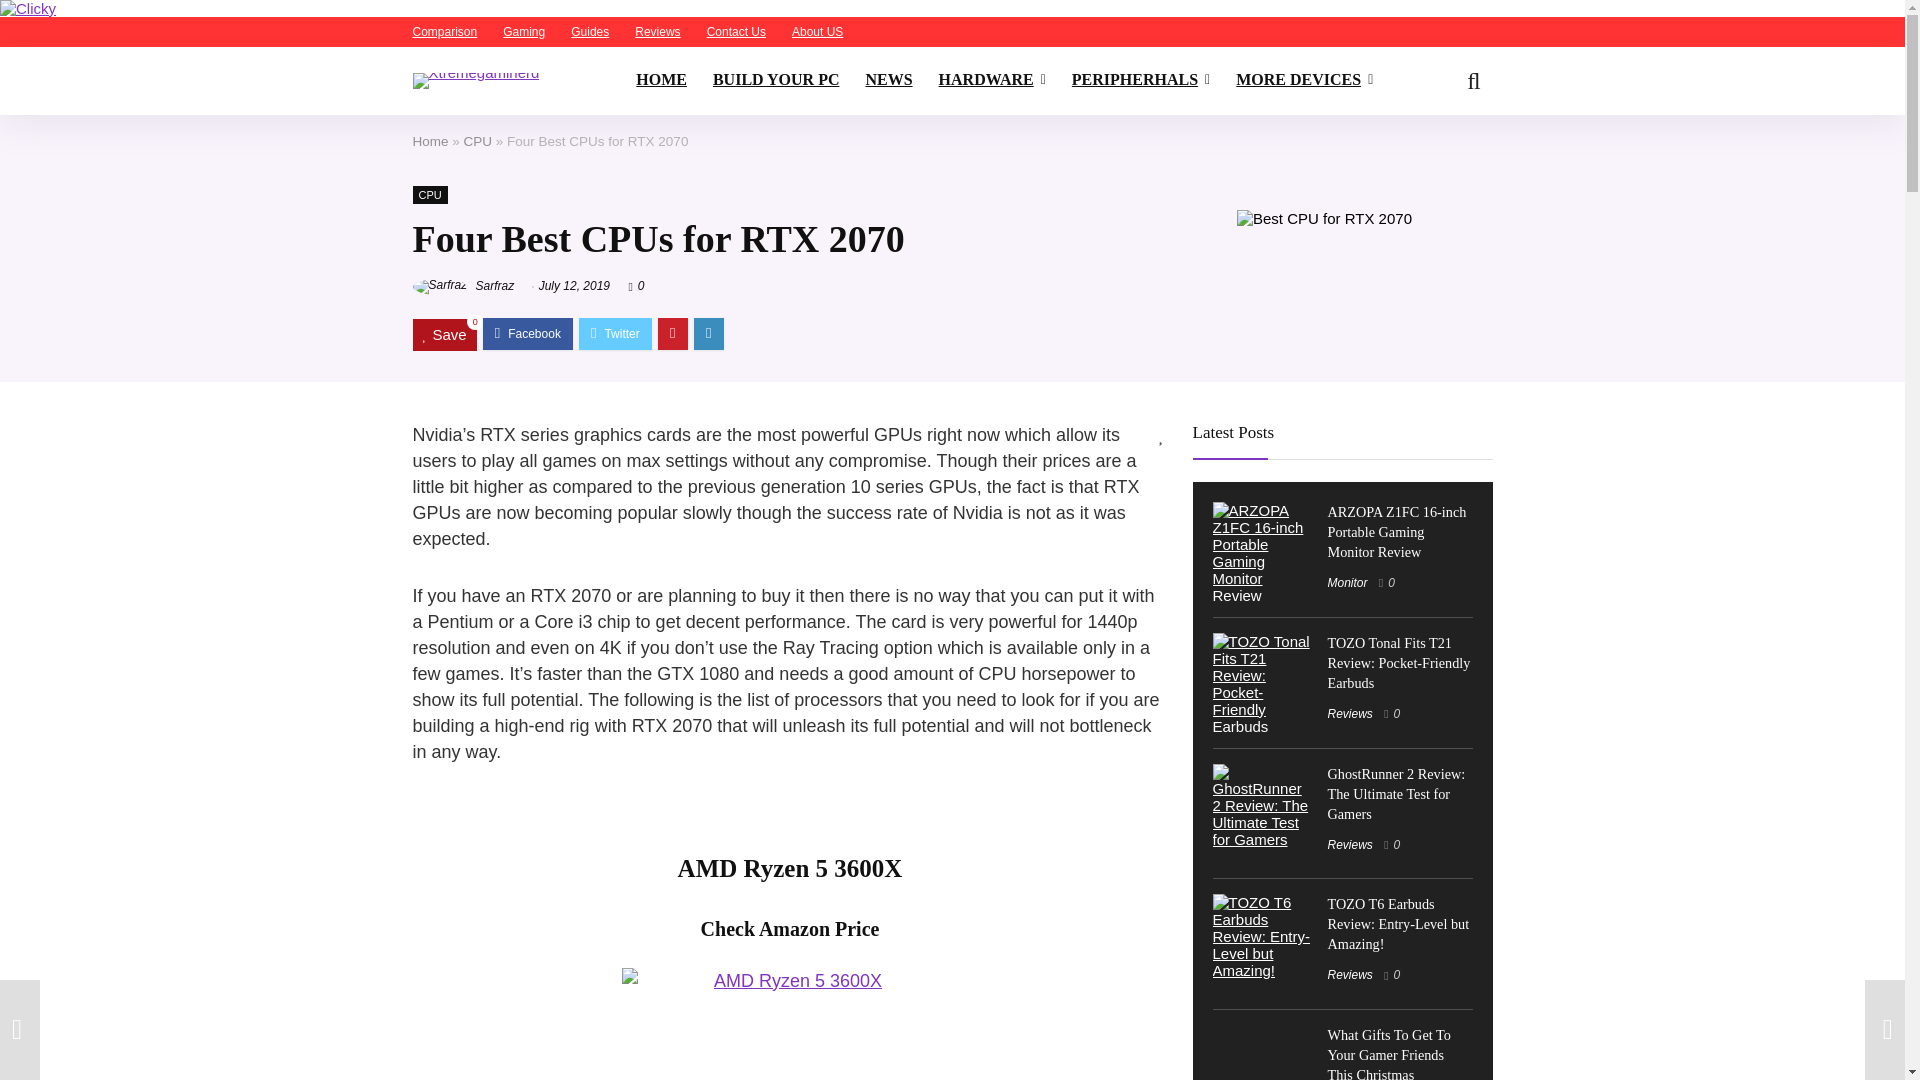  I want to click on NEWS, so click(888, 80).